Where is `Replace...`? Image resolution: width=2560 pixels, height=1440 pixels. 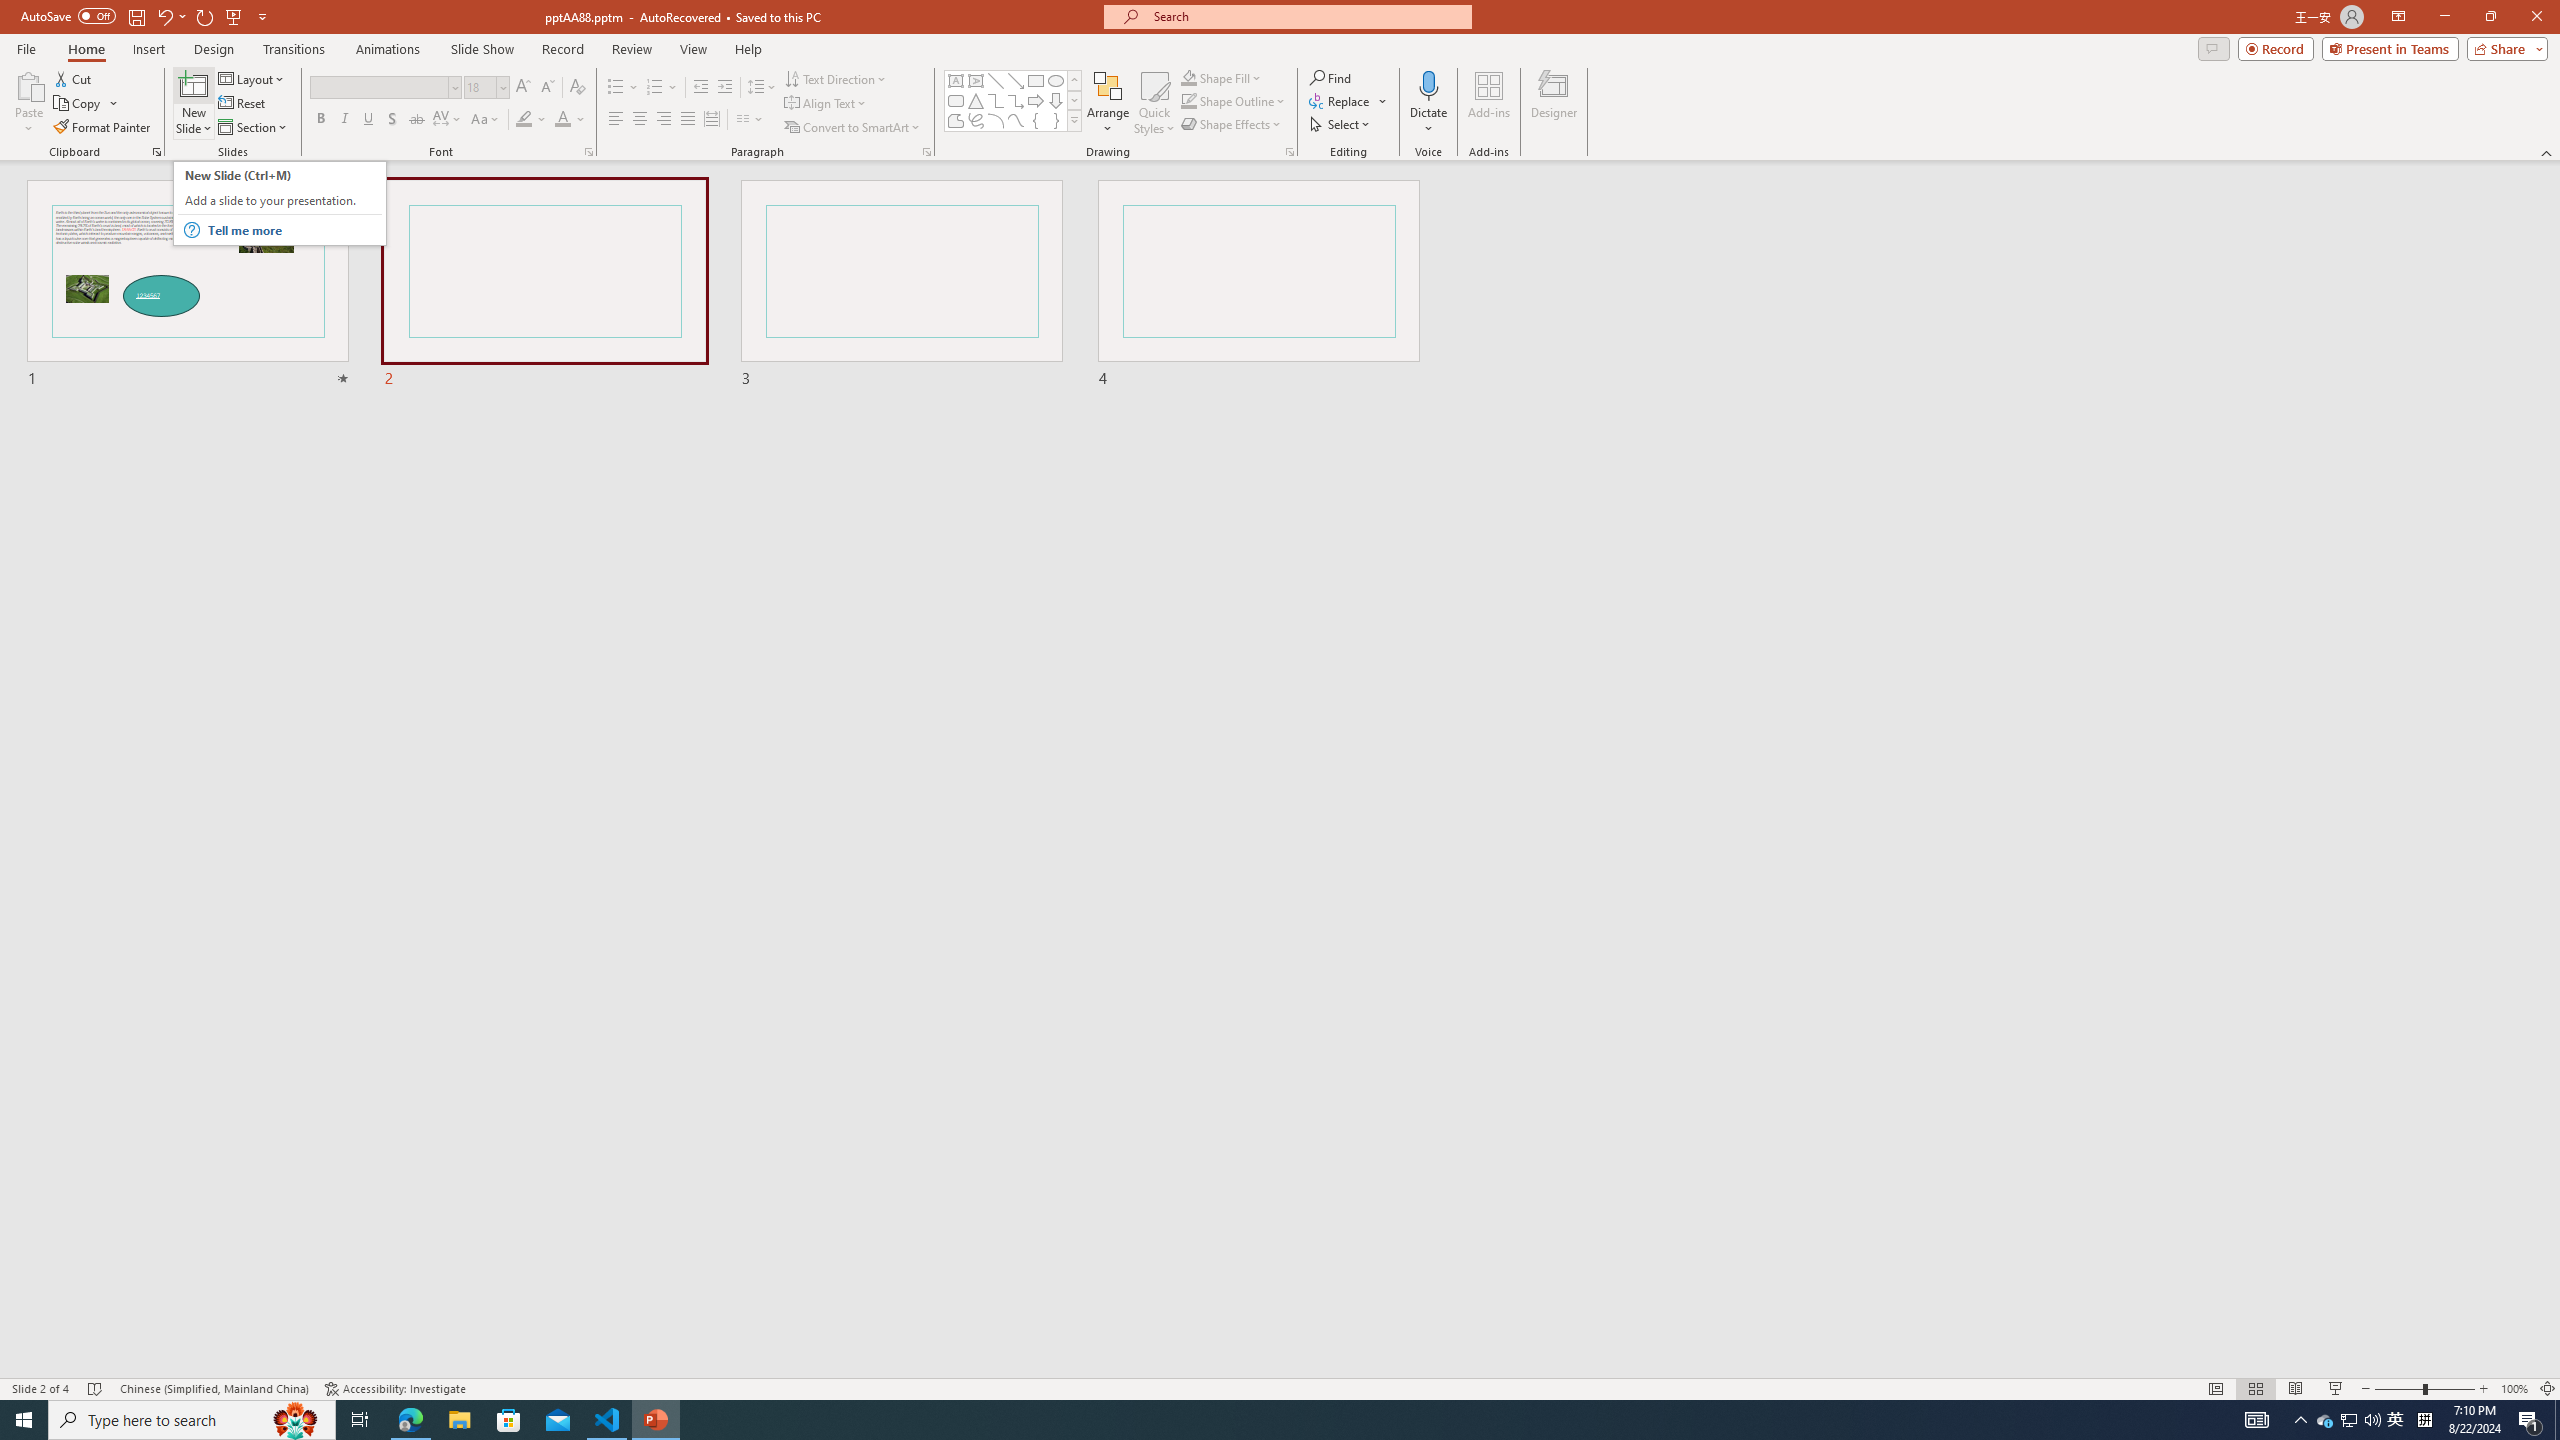 Replace... is located at coordinates (1348, 100).